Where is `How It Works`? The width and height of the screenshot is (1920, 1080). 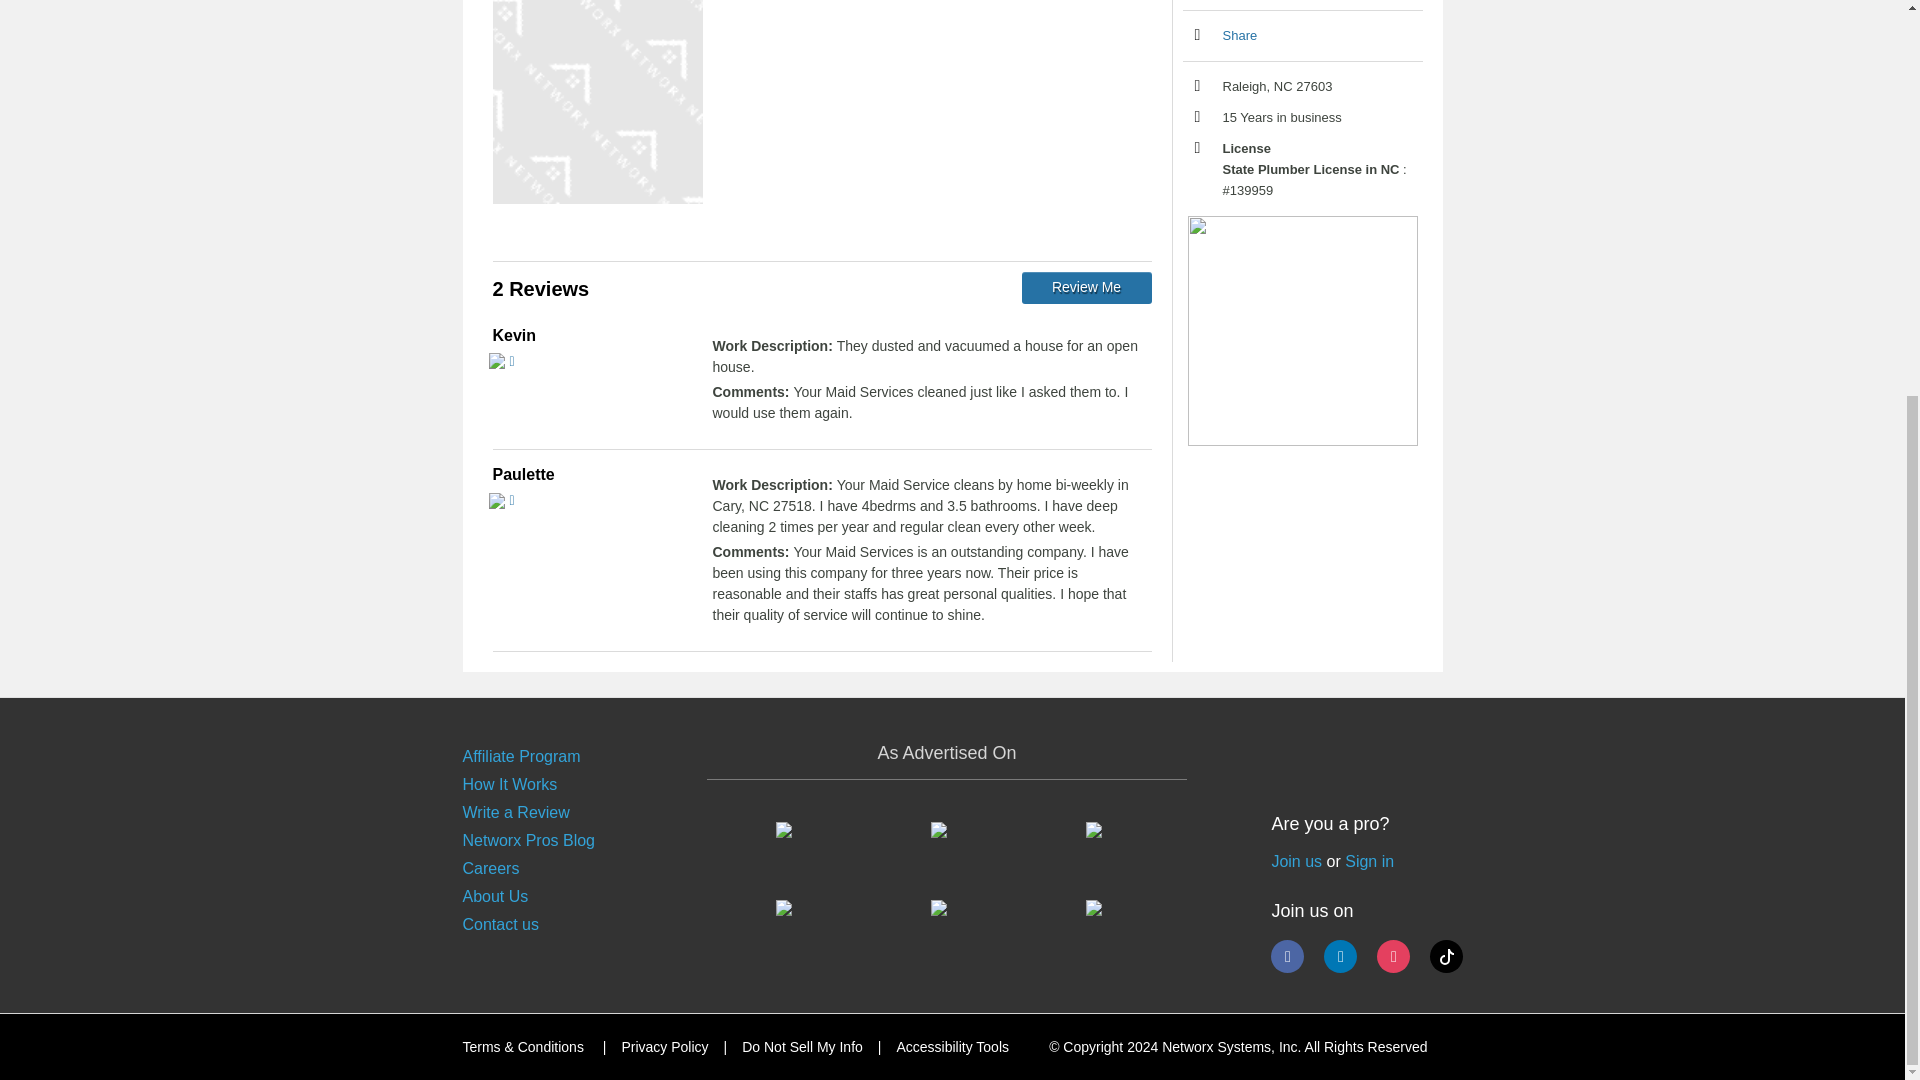 How It Works is located at coordinates (509, 784).